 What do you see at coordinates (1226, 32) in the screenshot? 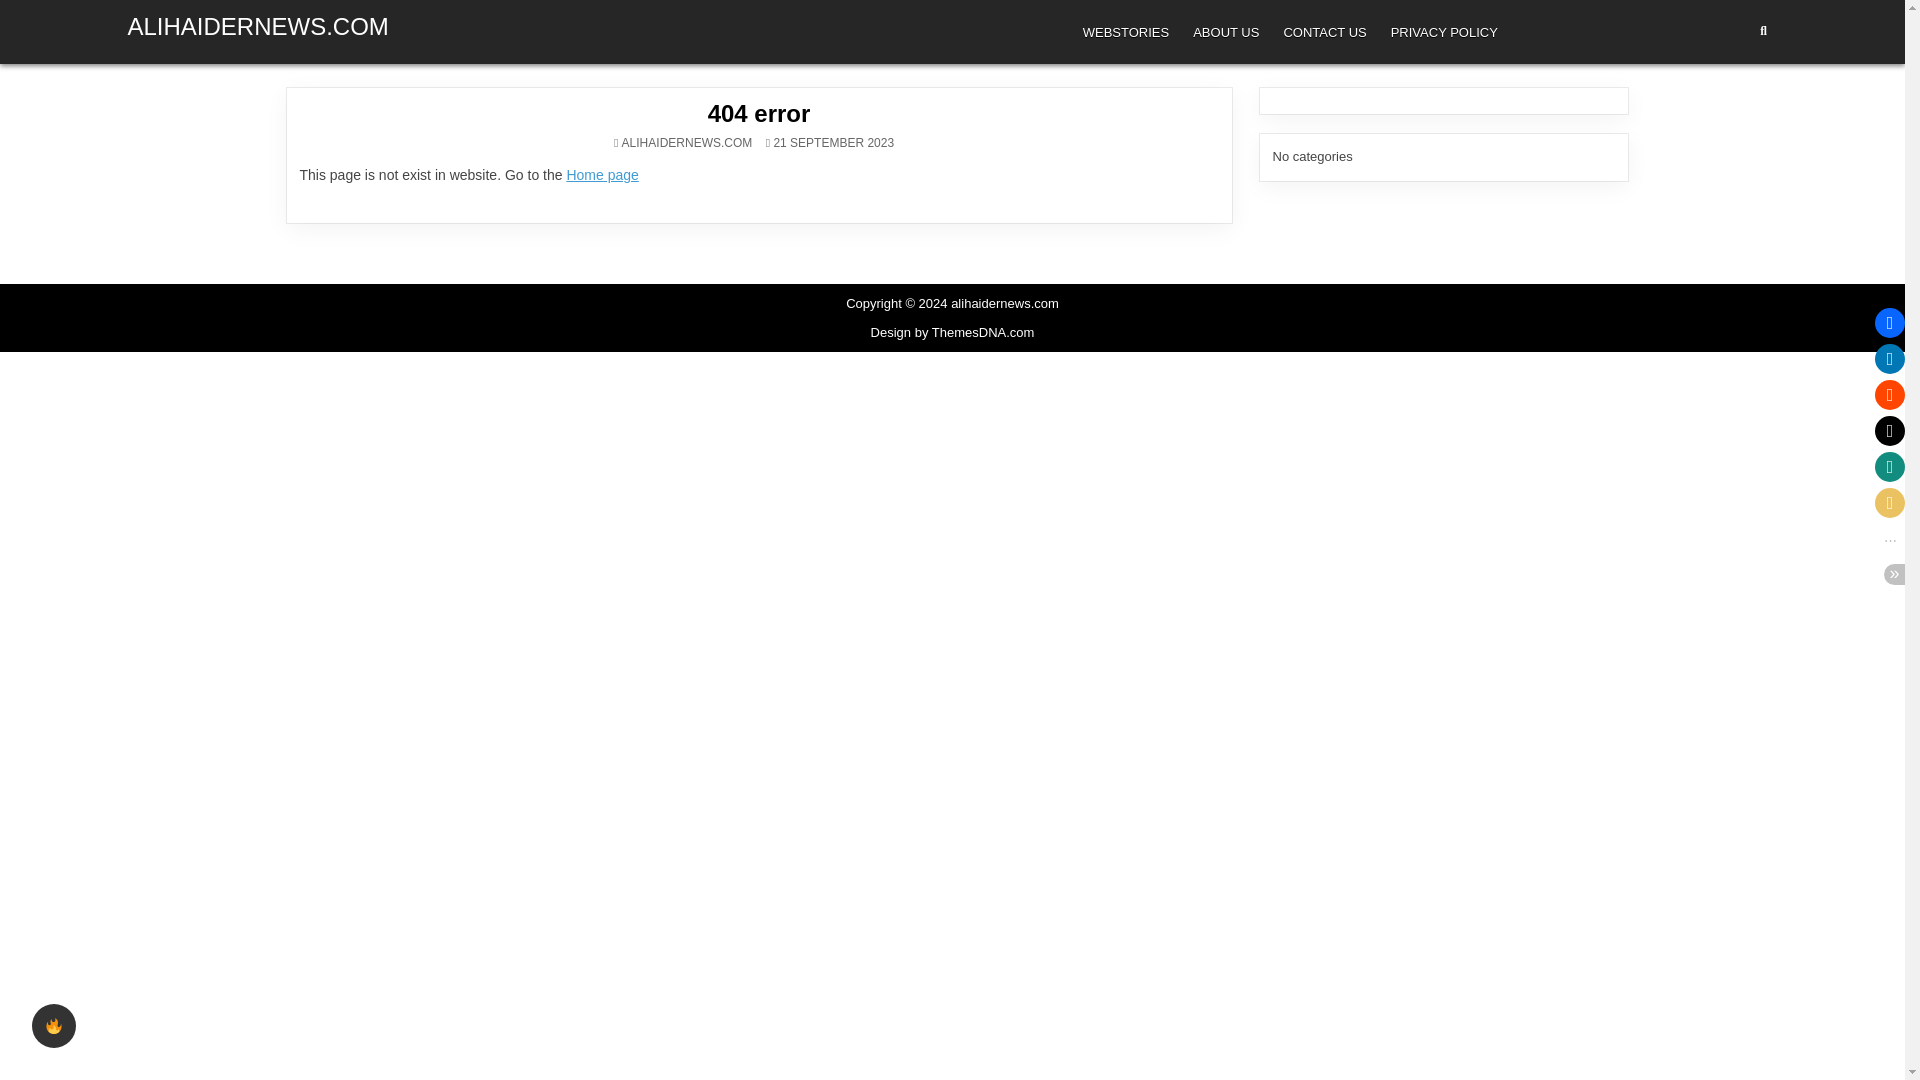
I see `ABOUT US` at bounding box center [1226, 32].